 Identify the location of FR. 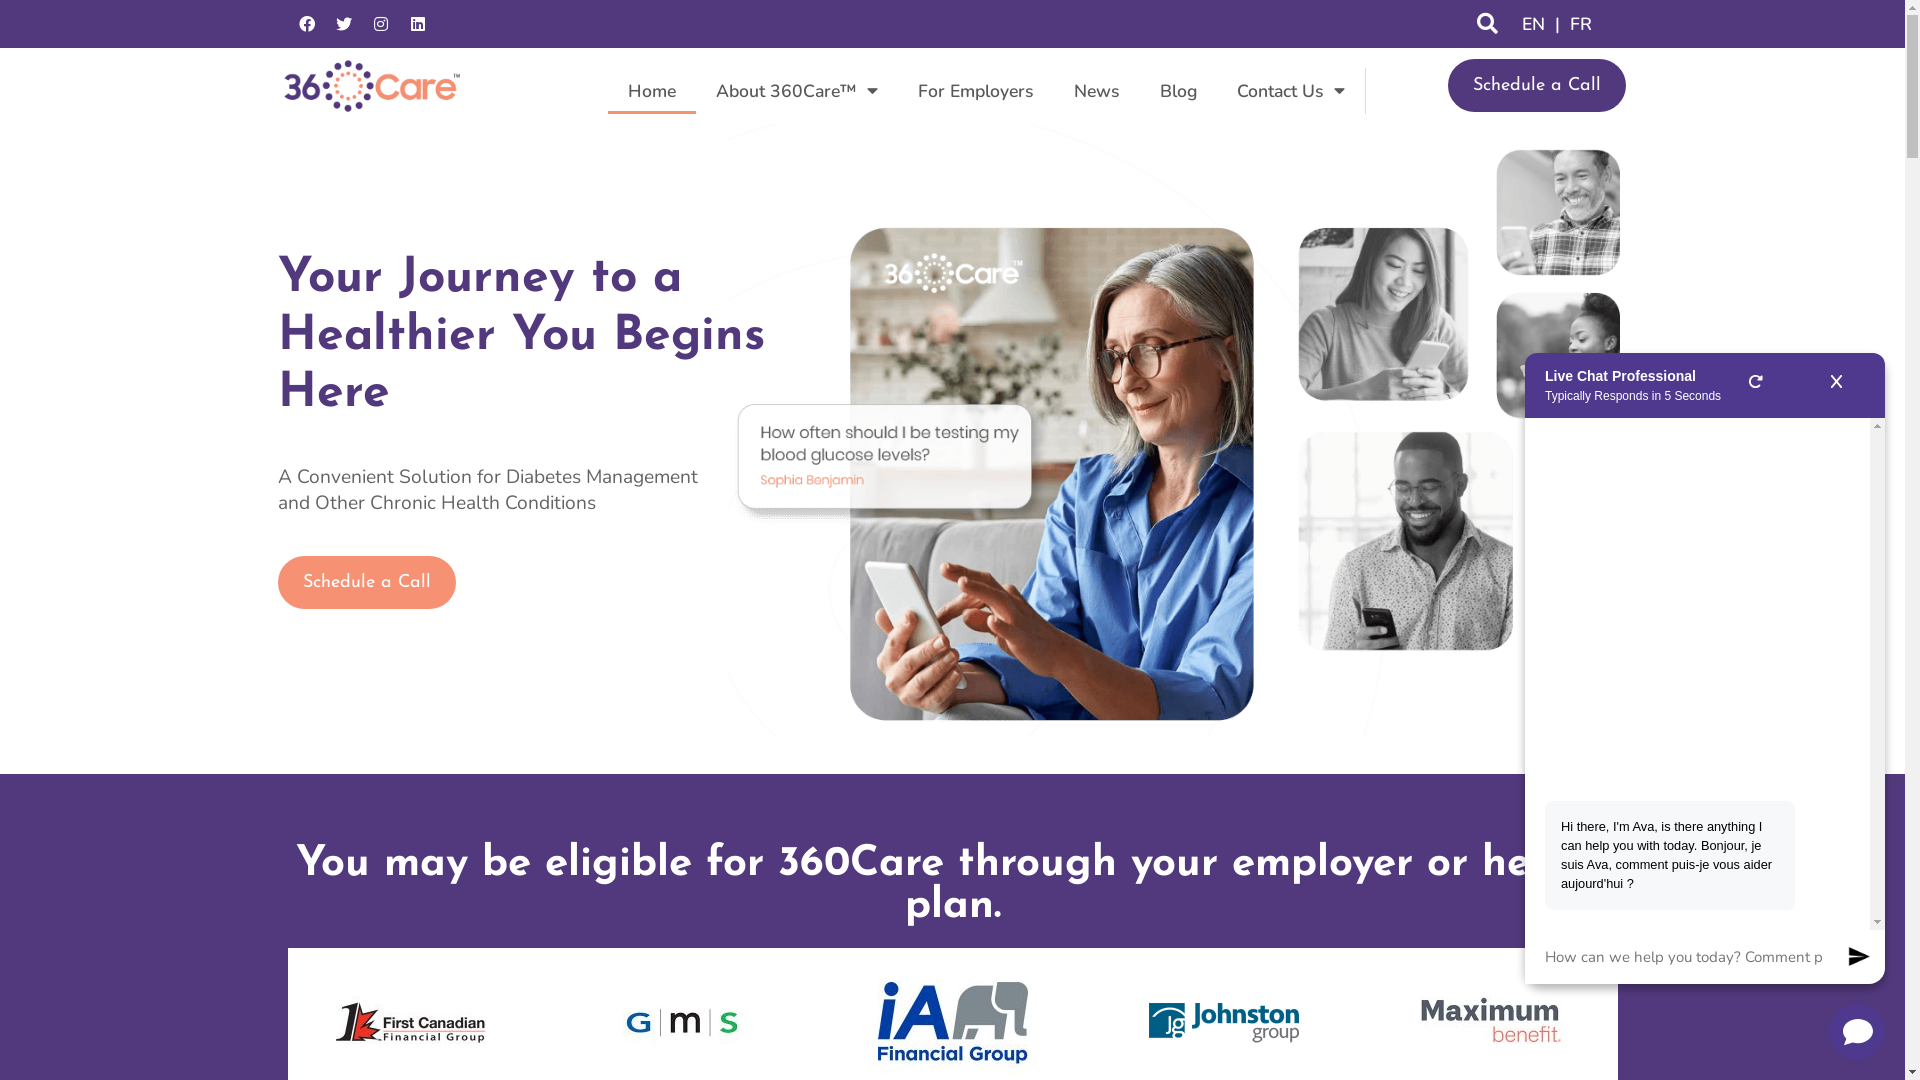
(1581, 24).